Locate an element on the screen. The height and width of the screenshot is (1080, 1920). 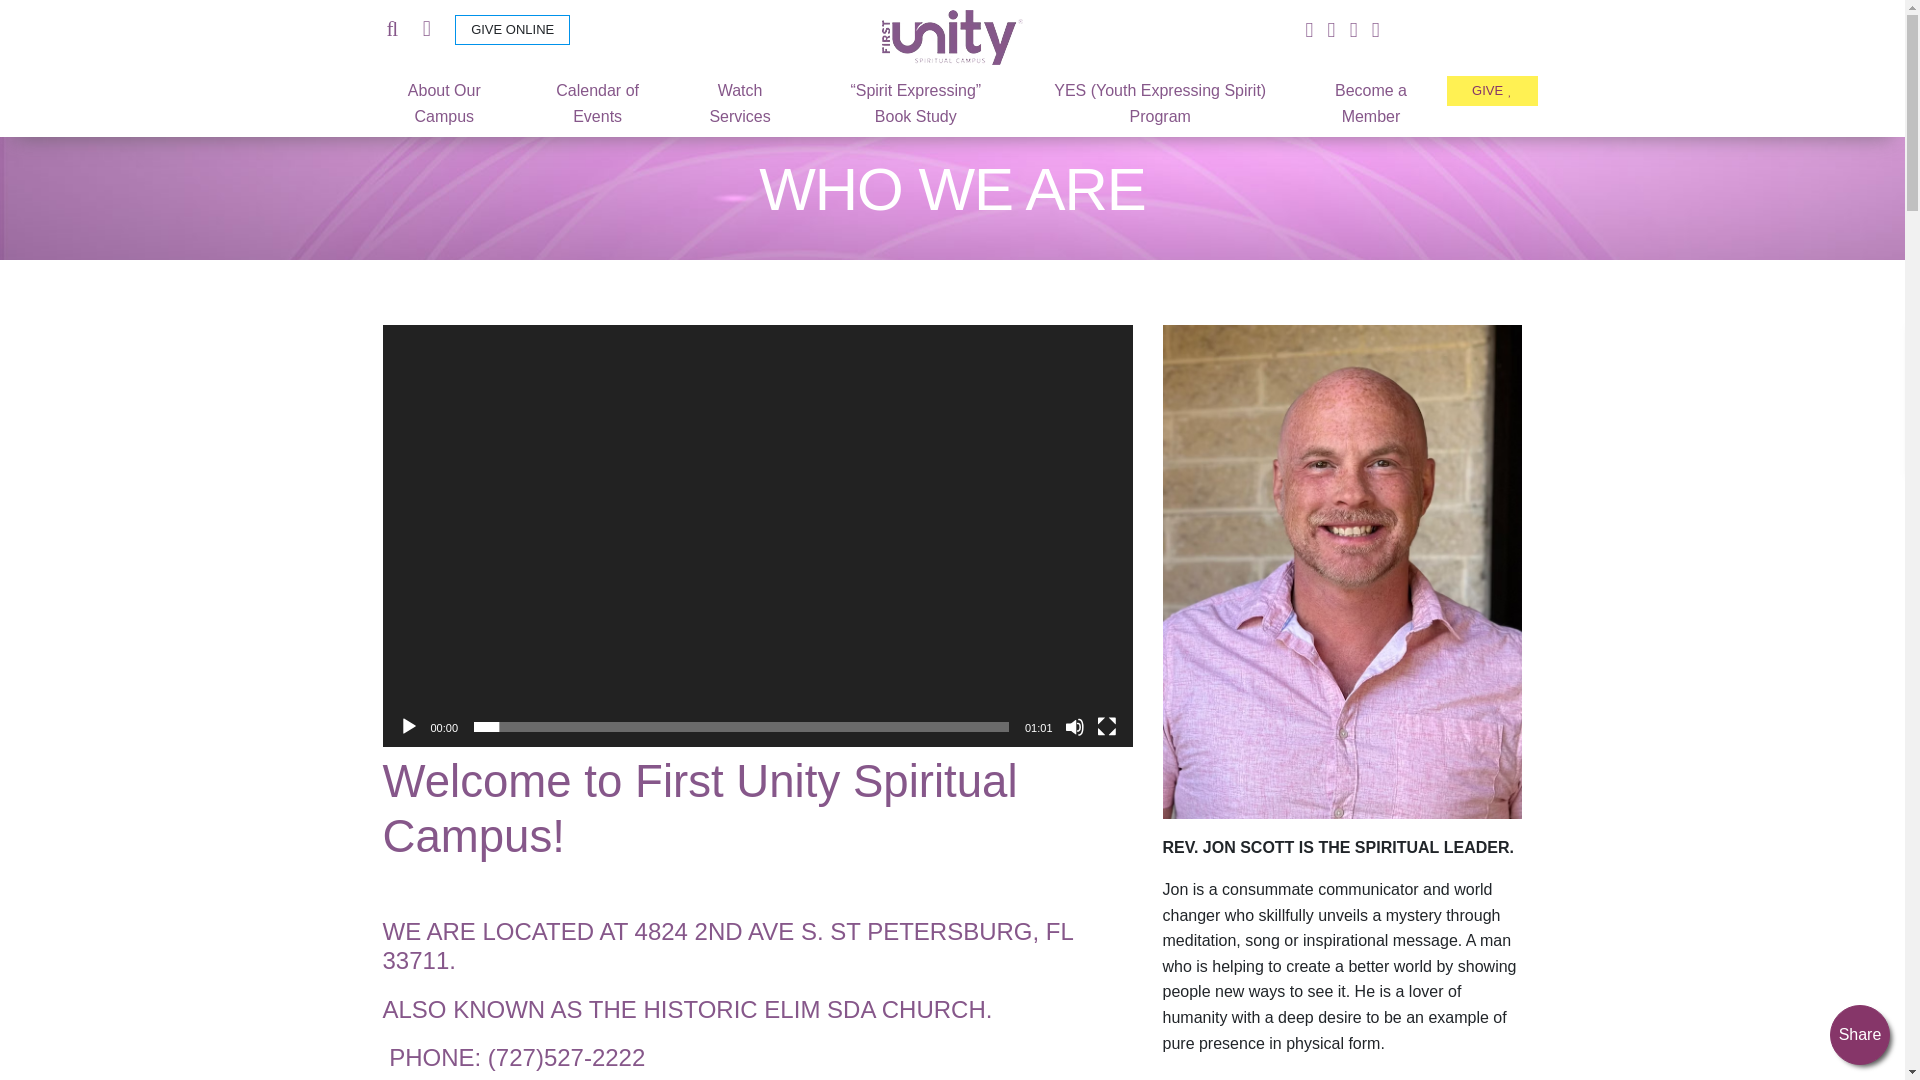
Share this article is located at coordinates (1859, 1034).